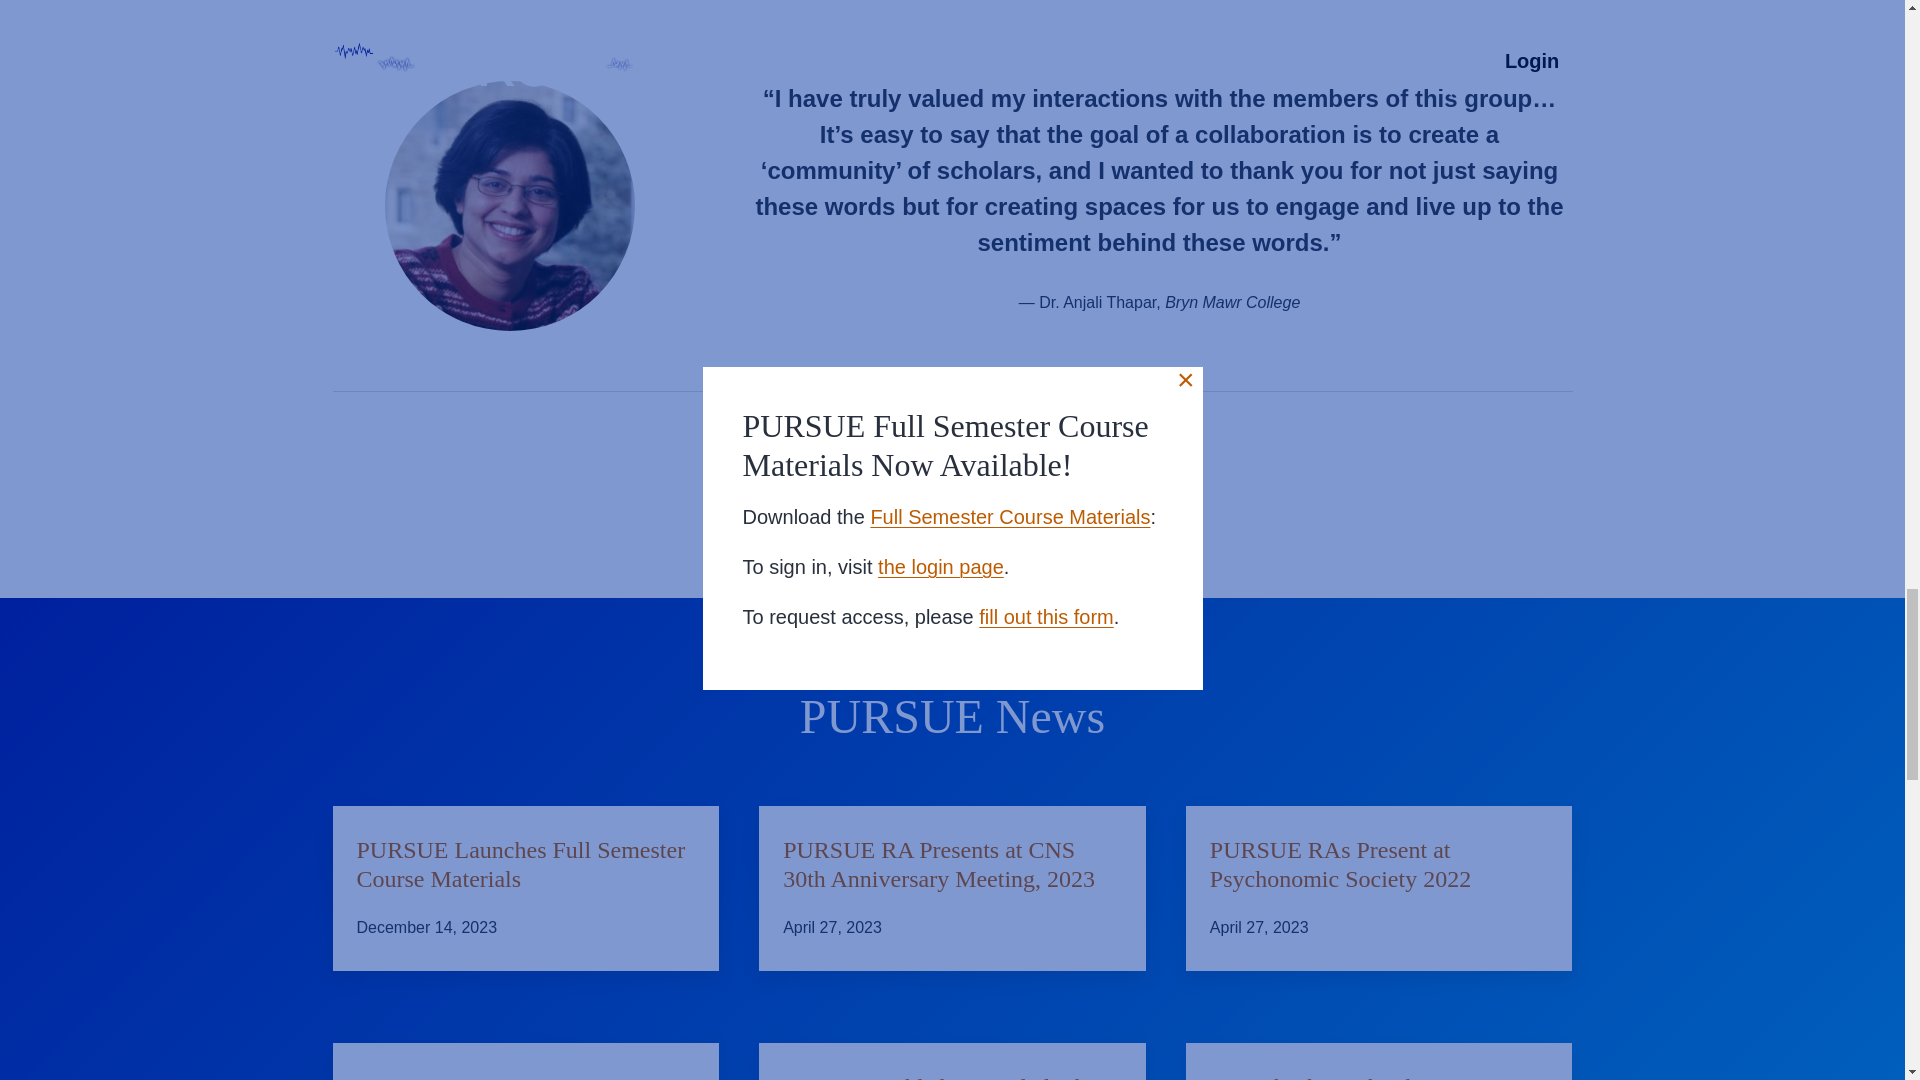  Describe the element at coordinates (1379, 864) in the screenshot. I see `PURSUE RAs Present at Psychonomic Society 2022` at that location.